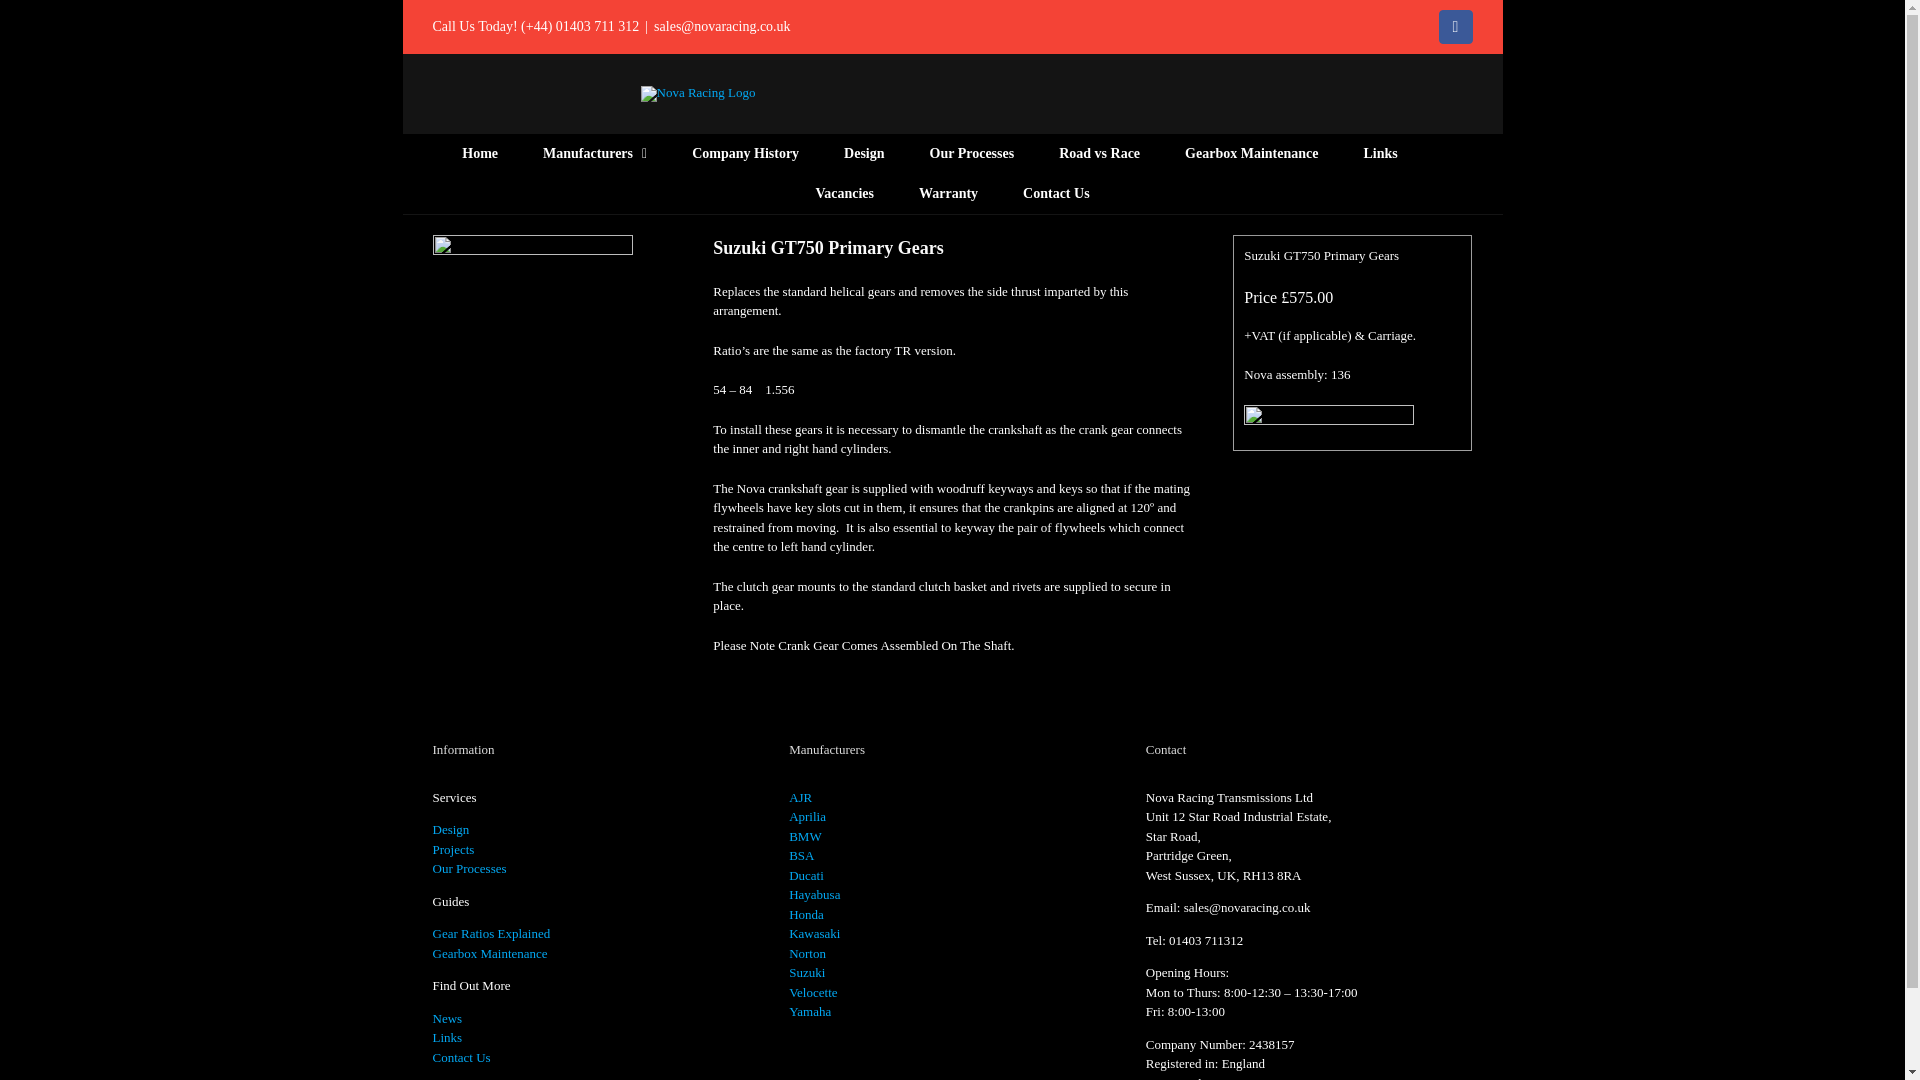  I want to click on SuzukiGT750, so click(532, 335).